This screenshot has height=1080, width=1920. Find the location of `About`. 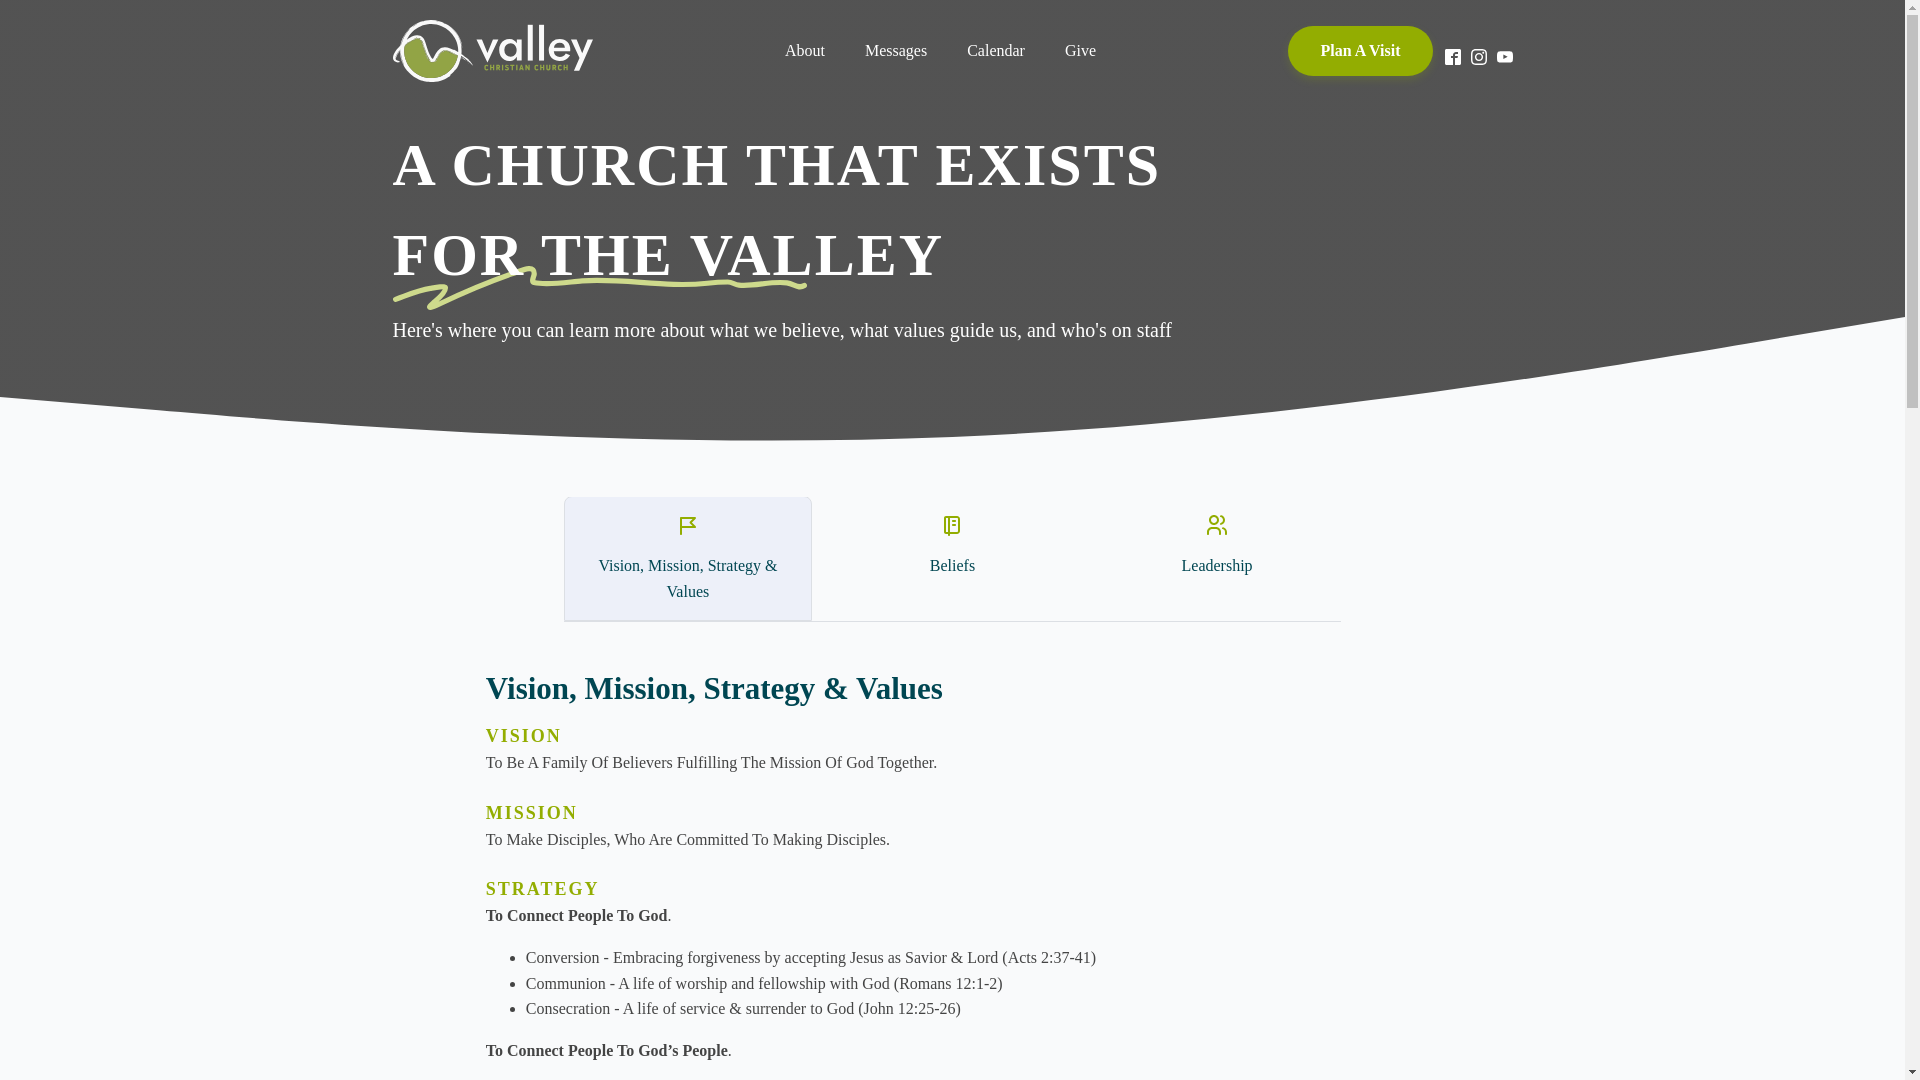

About is located at coordinates (804, 51).